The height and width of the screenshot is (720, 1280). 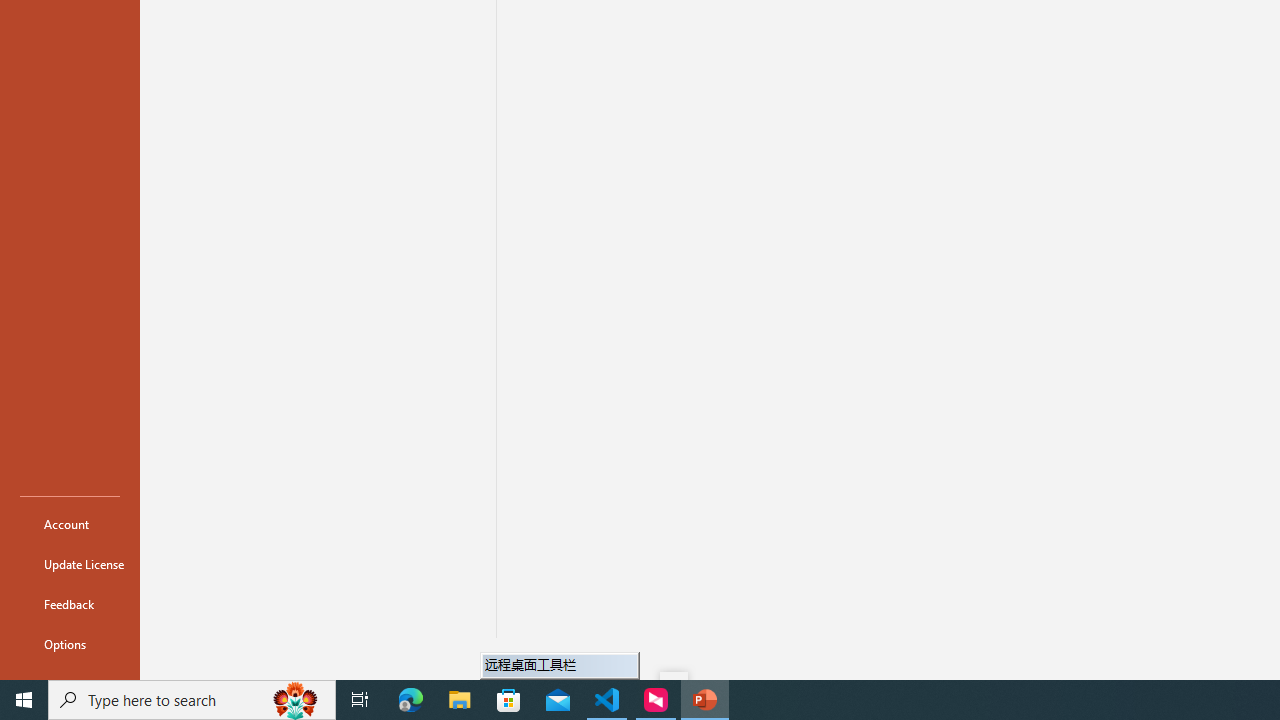 What do you see at coordinates (70, 524) in the screenshot?
I see `Account` at bounding box center [70, 524].